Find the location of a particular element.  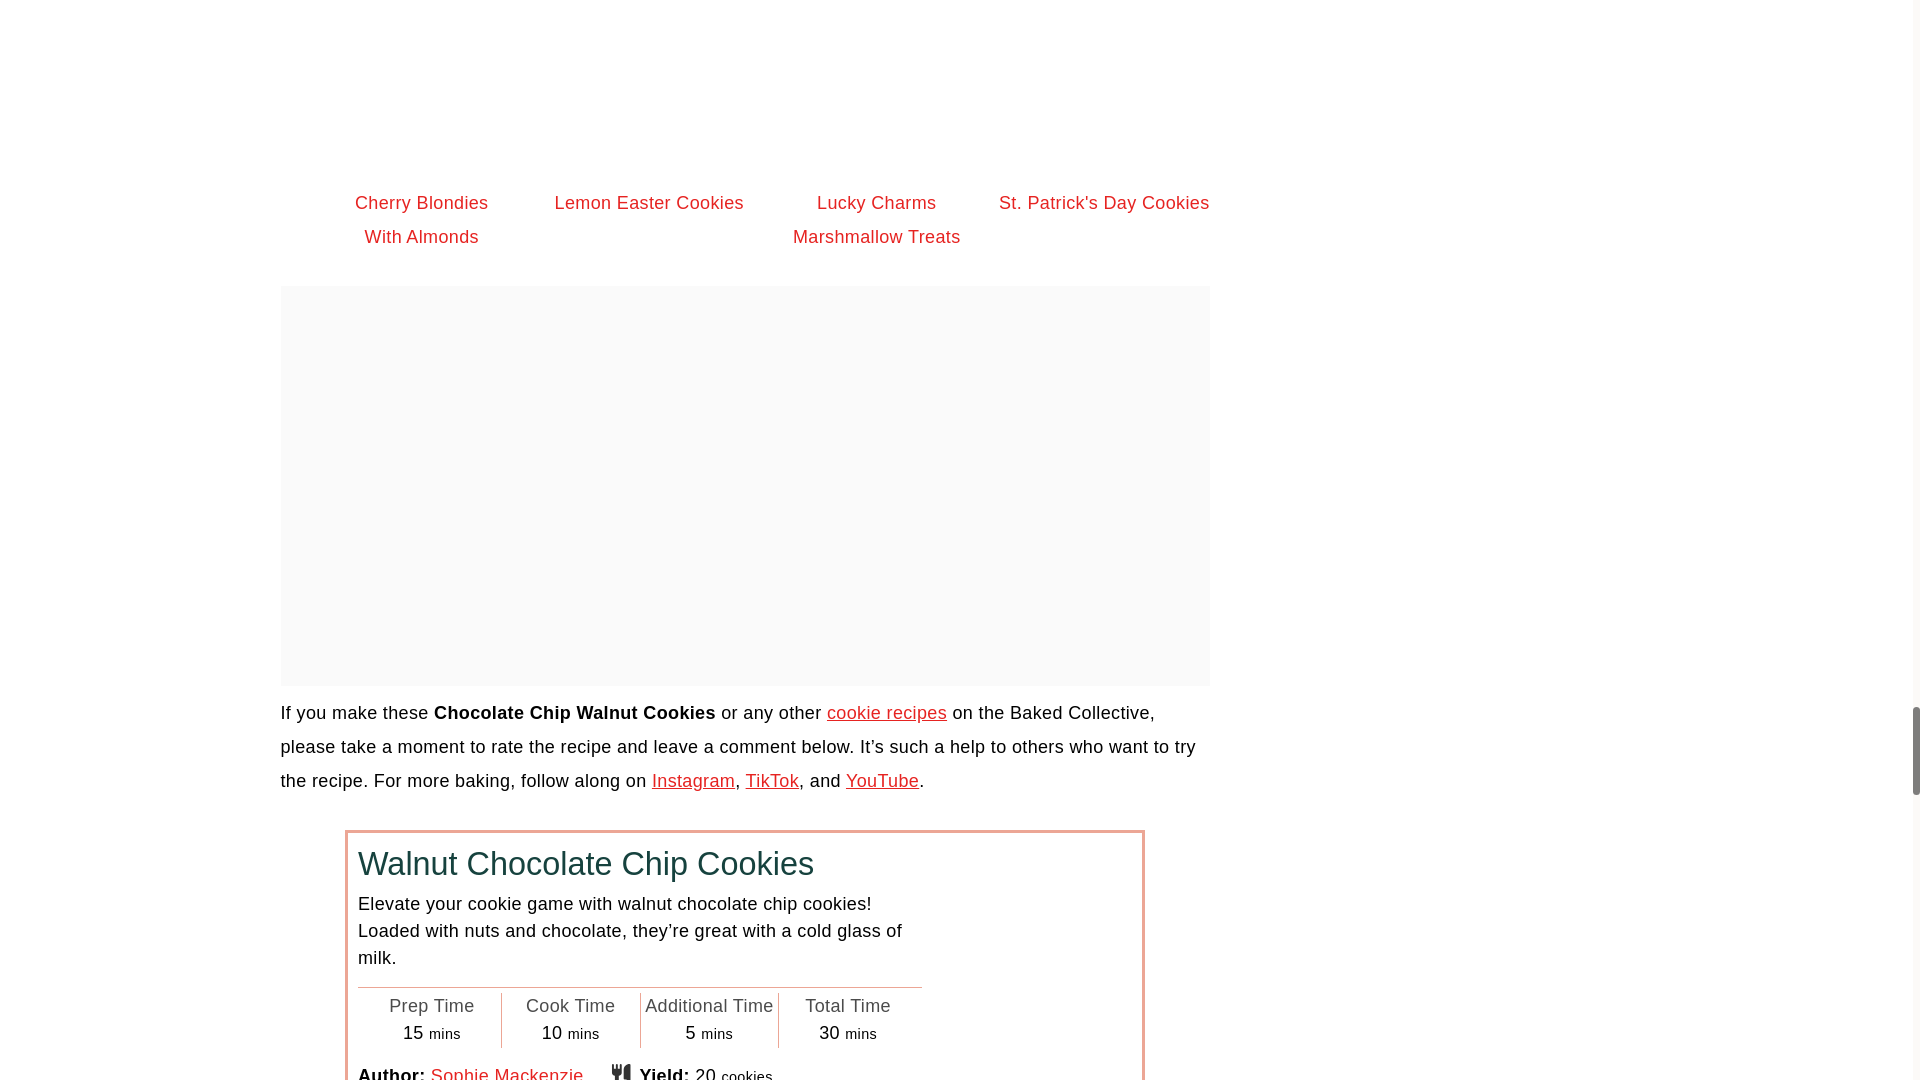

TikTok is located at coordinates (773, 780).